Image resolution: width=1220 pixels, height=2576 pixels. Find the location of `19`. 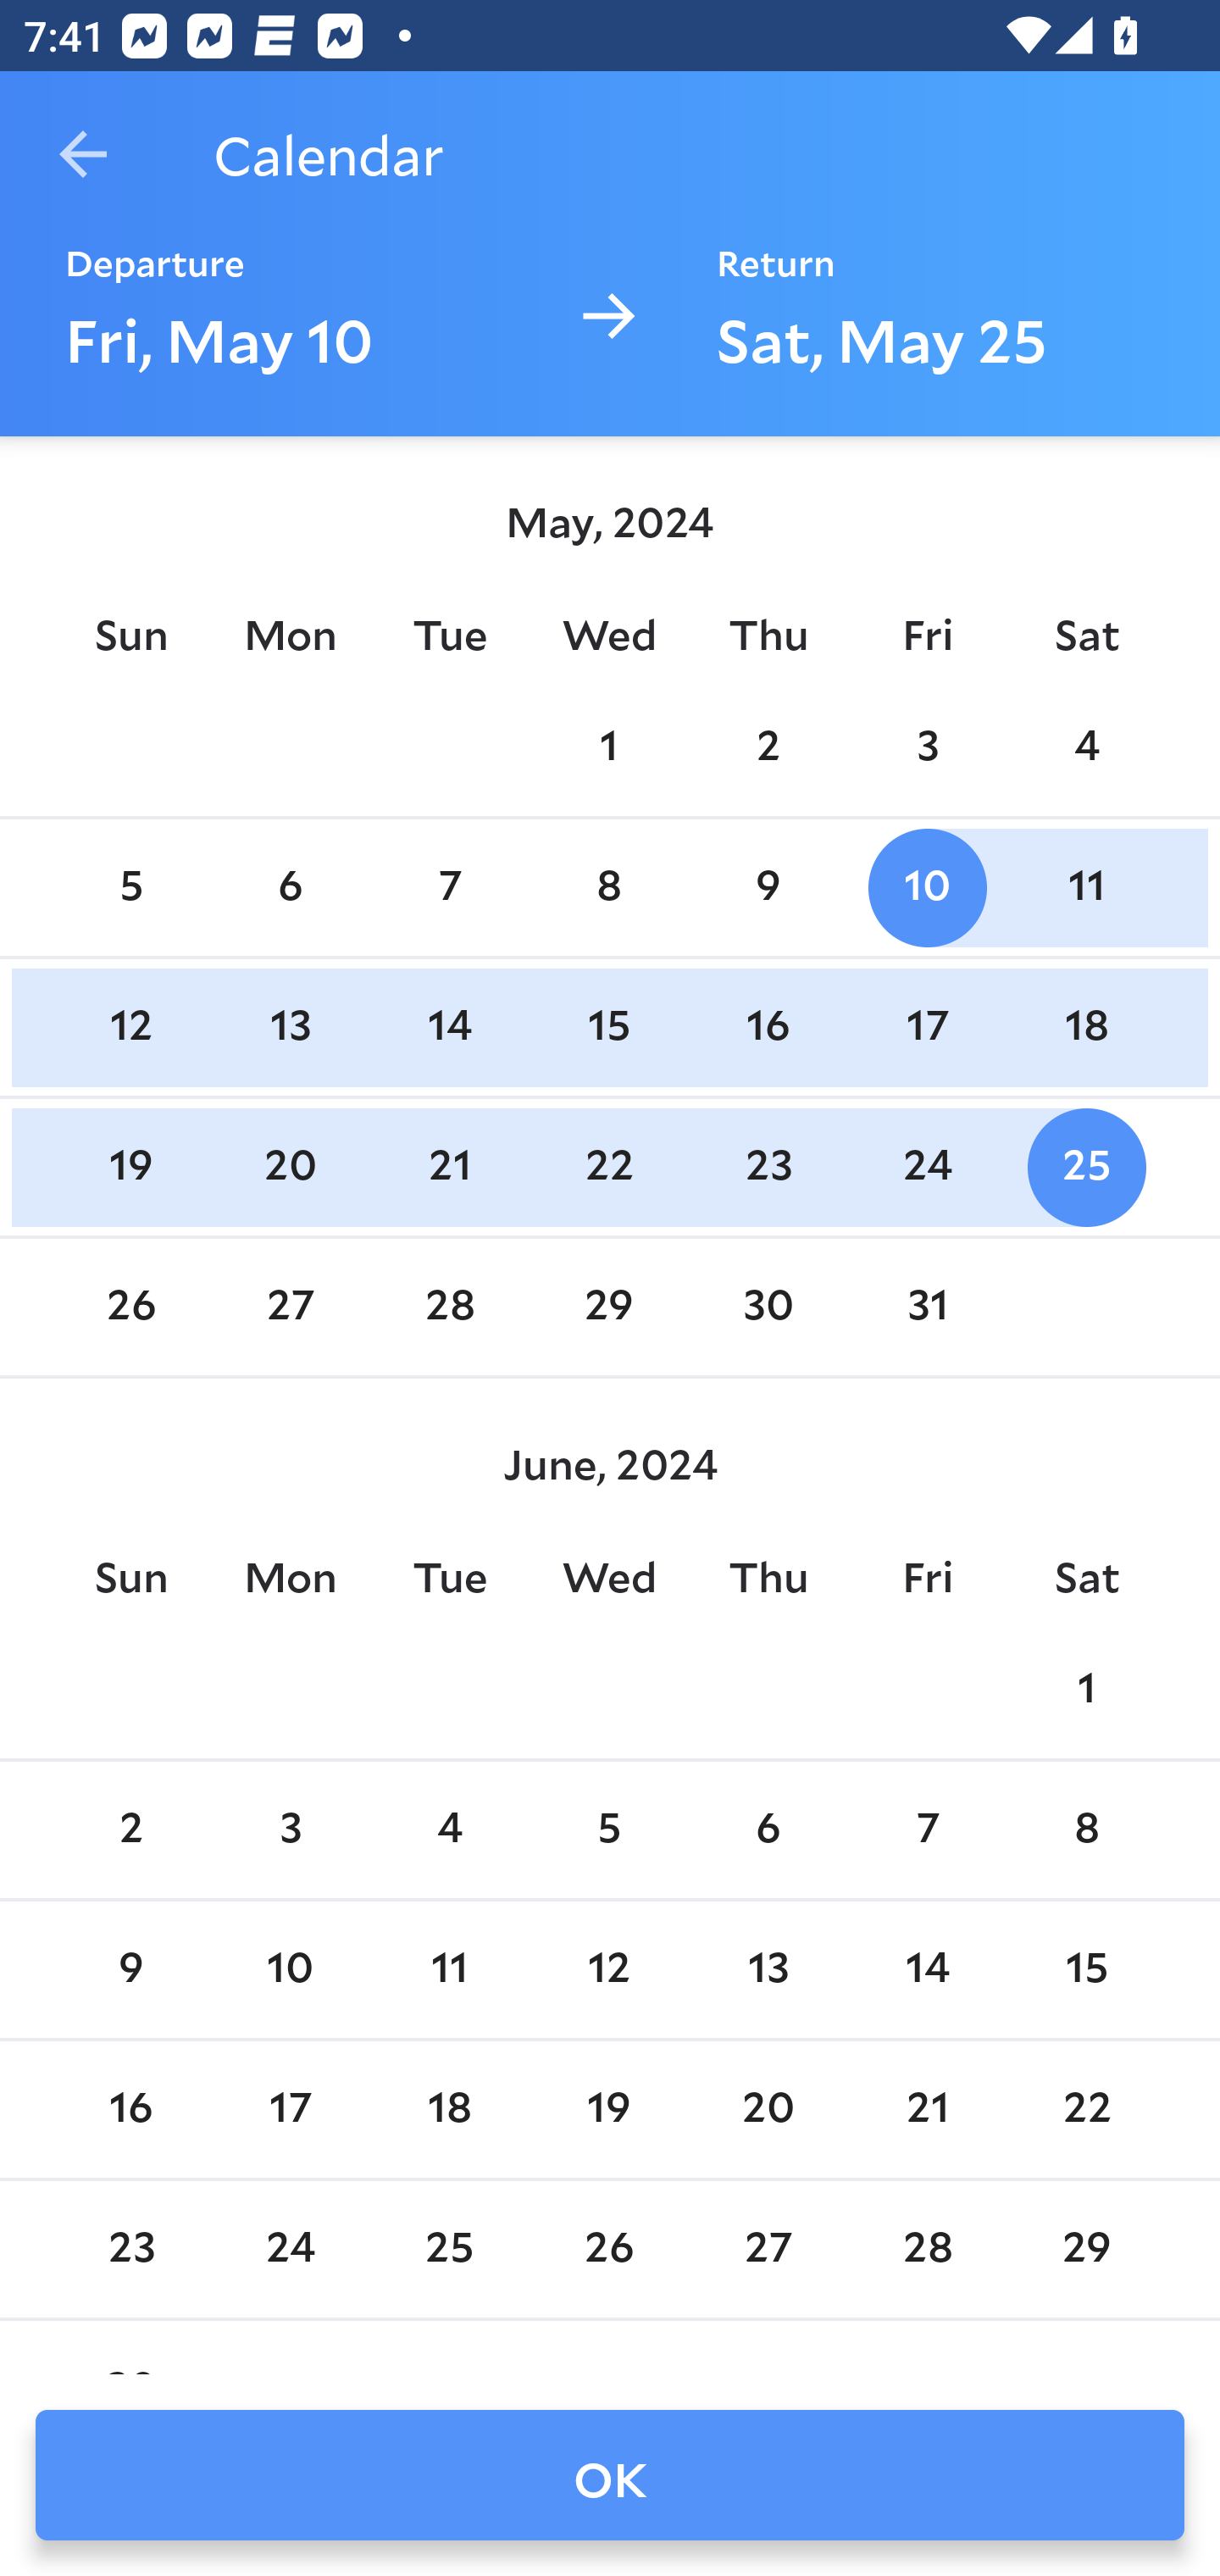

19 is located at coordinates (130, 1167).